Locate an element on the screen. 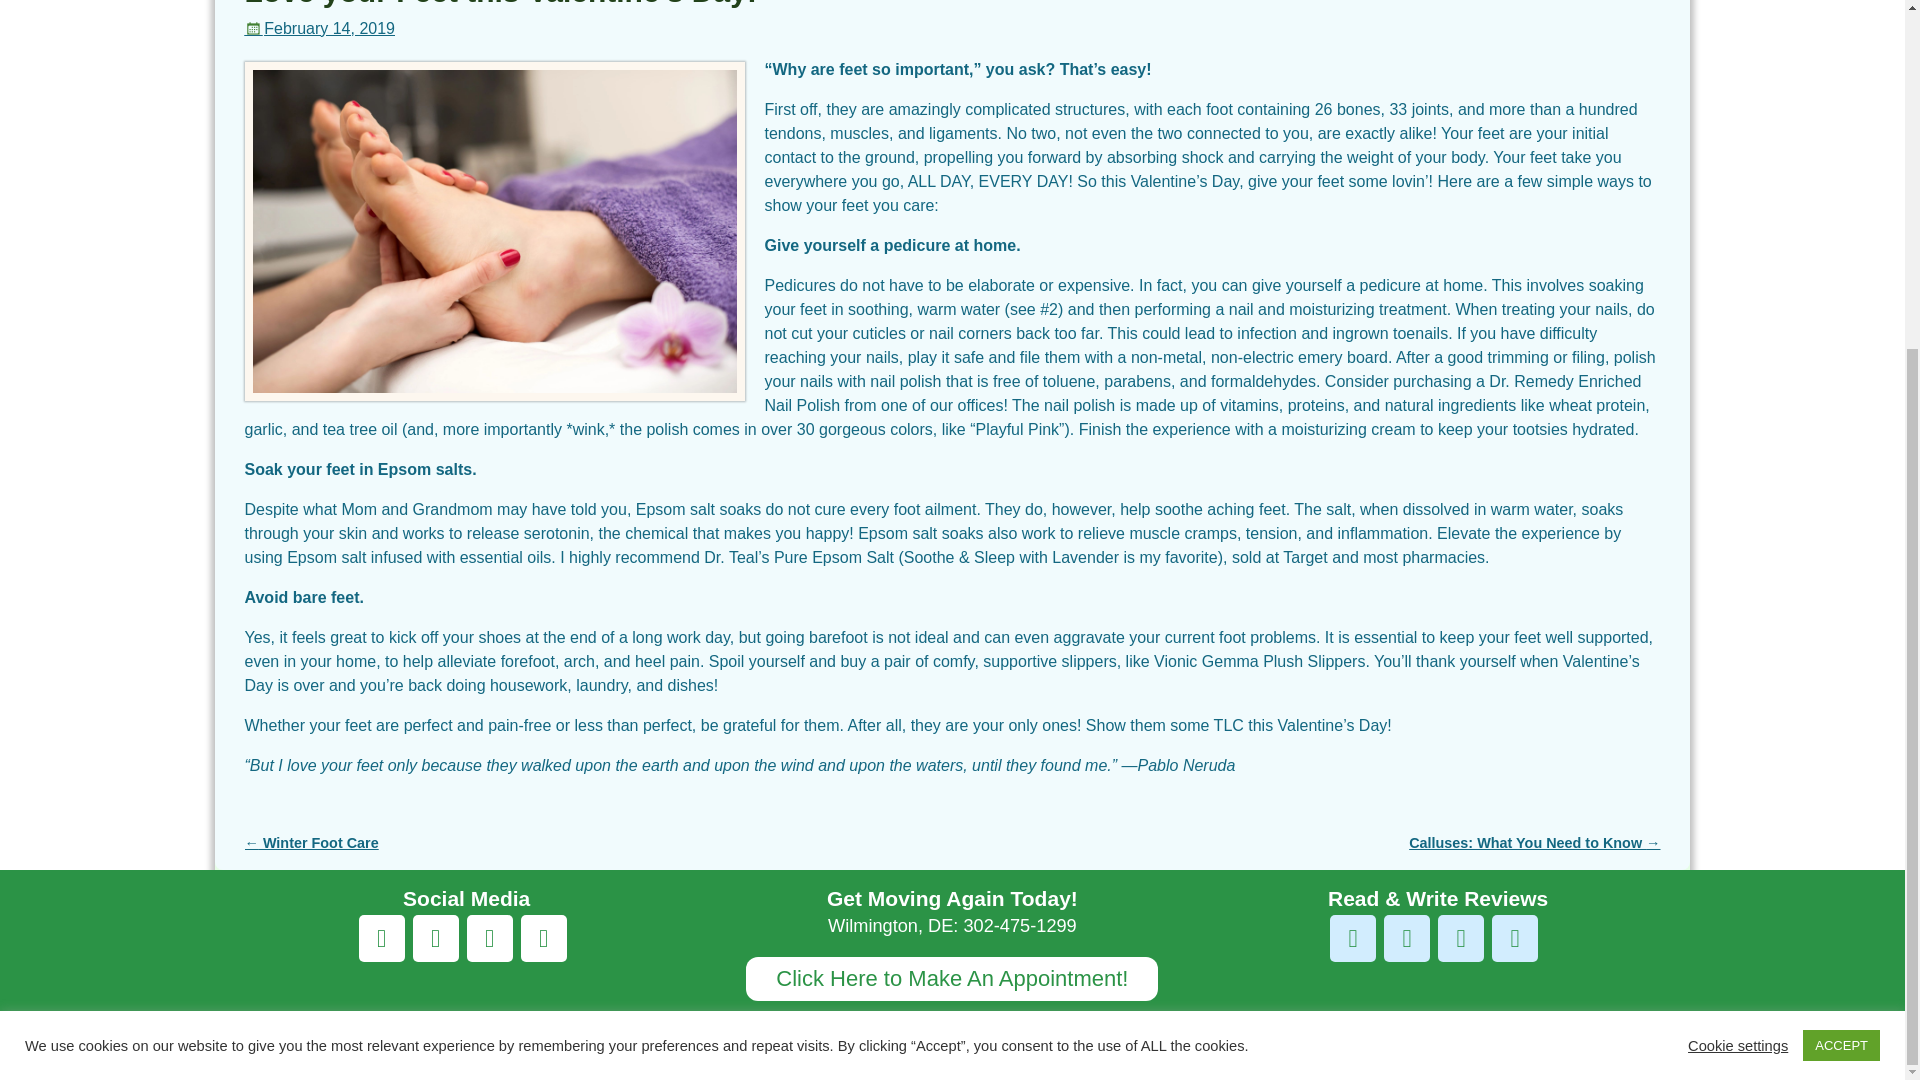  Privacy Policy is located at coordinates (1608, 1038).